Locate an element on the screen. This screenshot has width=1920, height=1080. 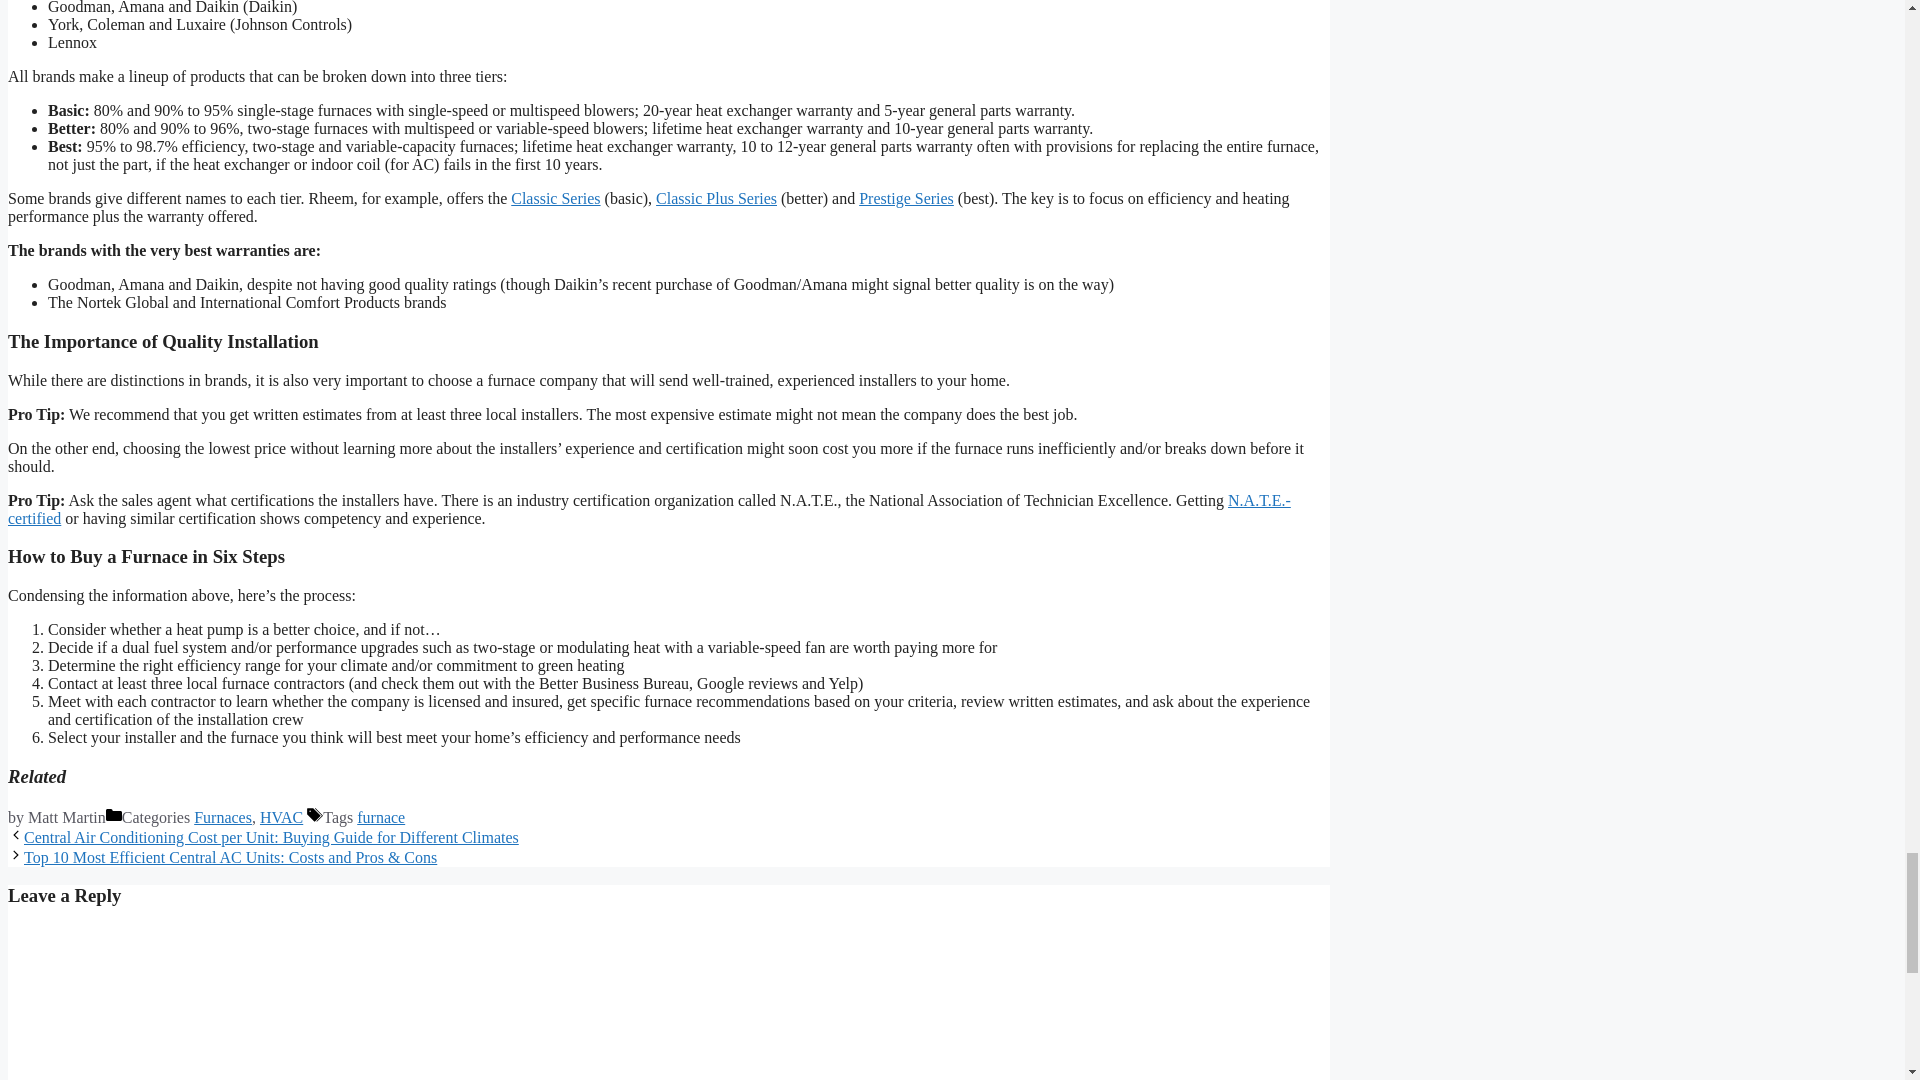
Comment Form is located at coordinates (668, 1002).